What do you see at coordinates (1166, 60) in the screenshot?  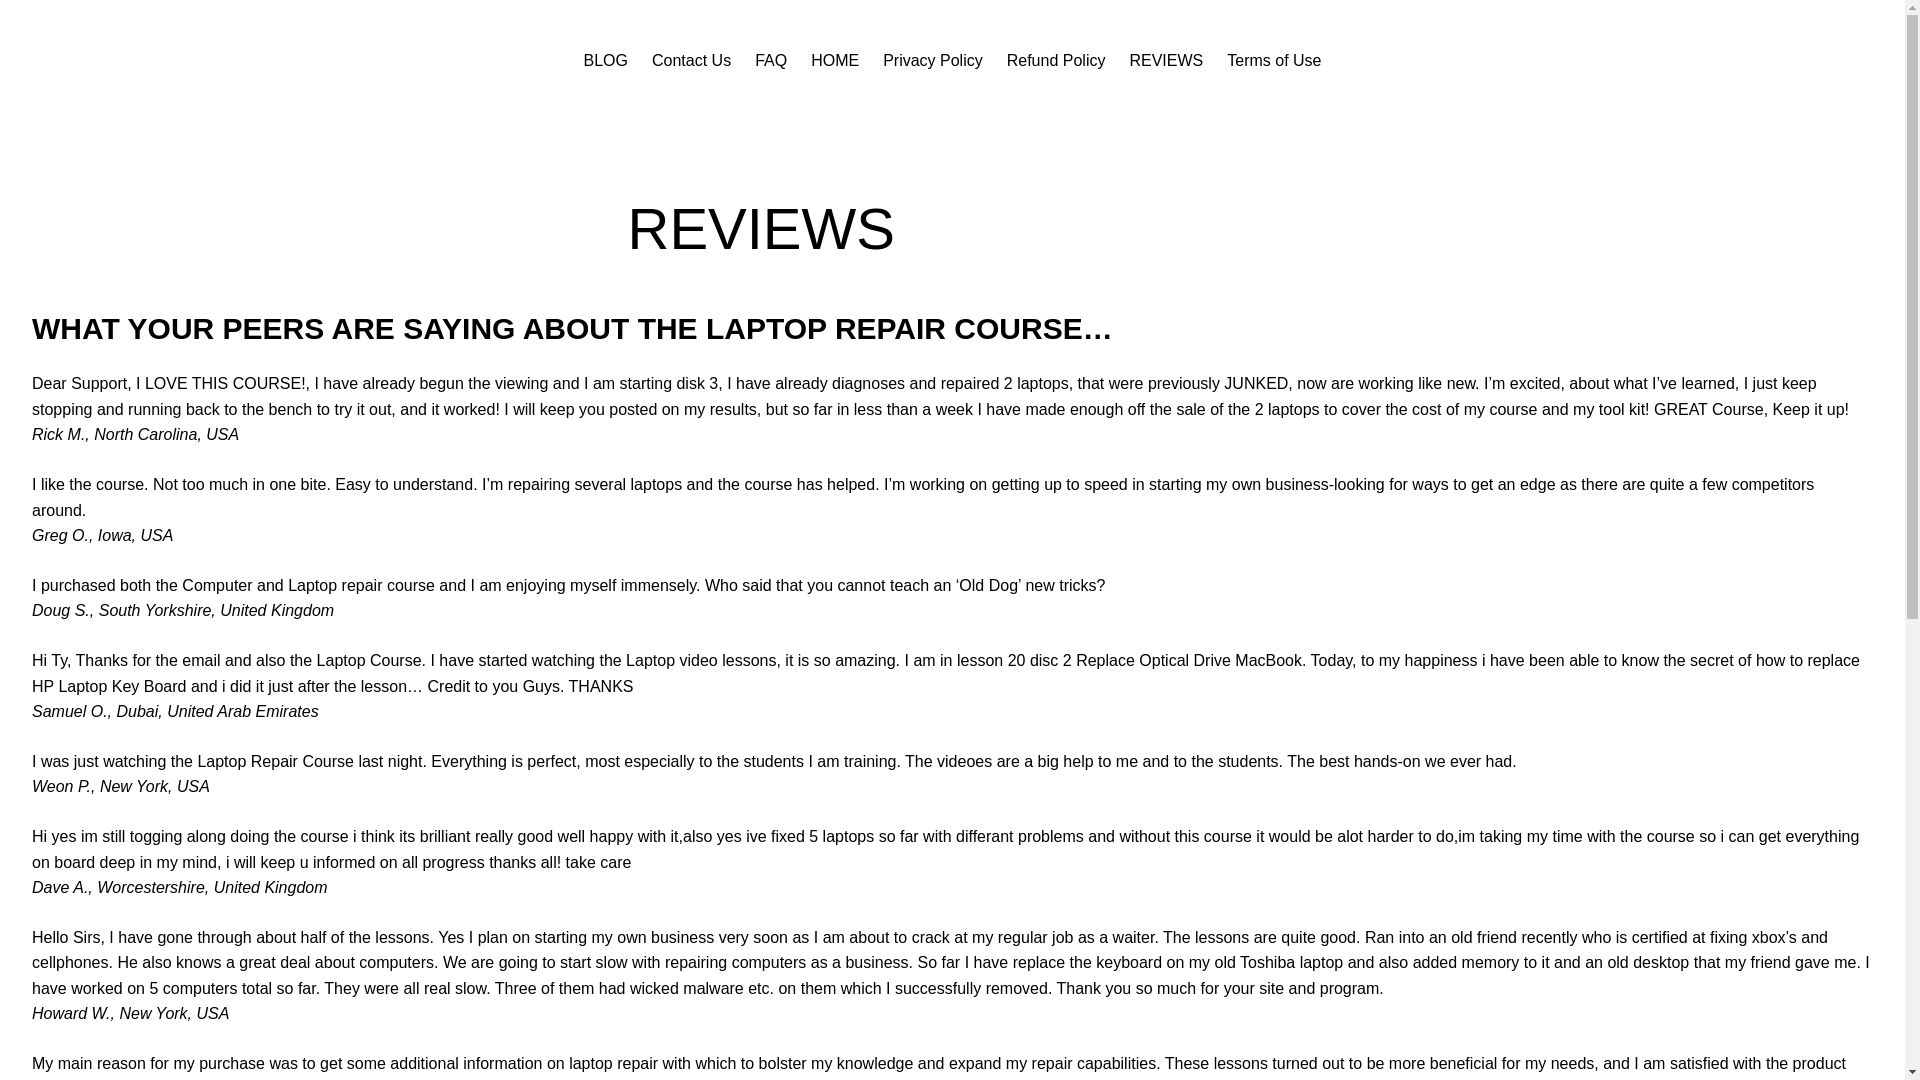 I see `REVIEWS` at bounding box center [1166, 60].